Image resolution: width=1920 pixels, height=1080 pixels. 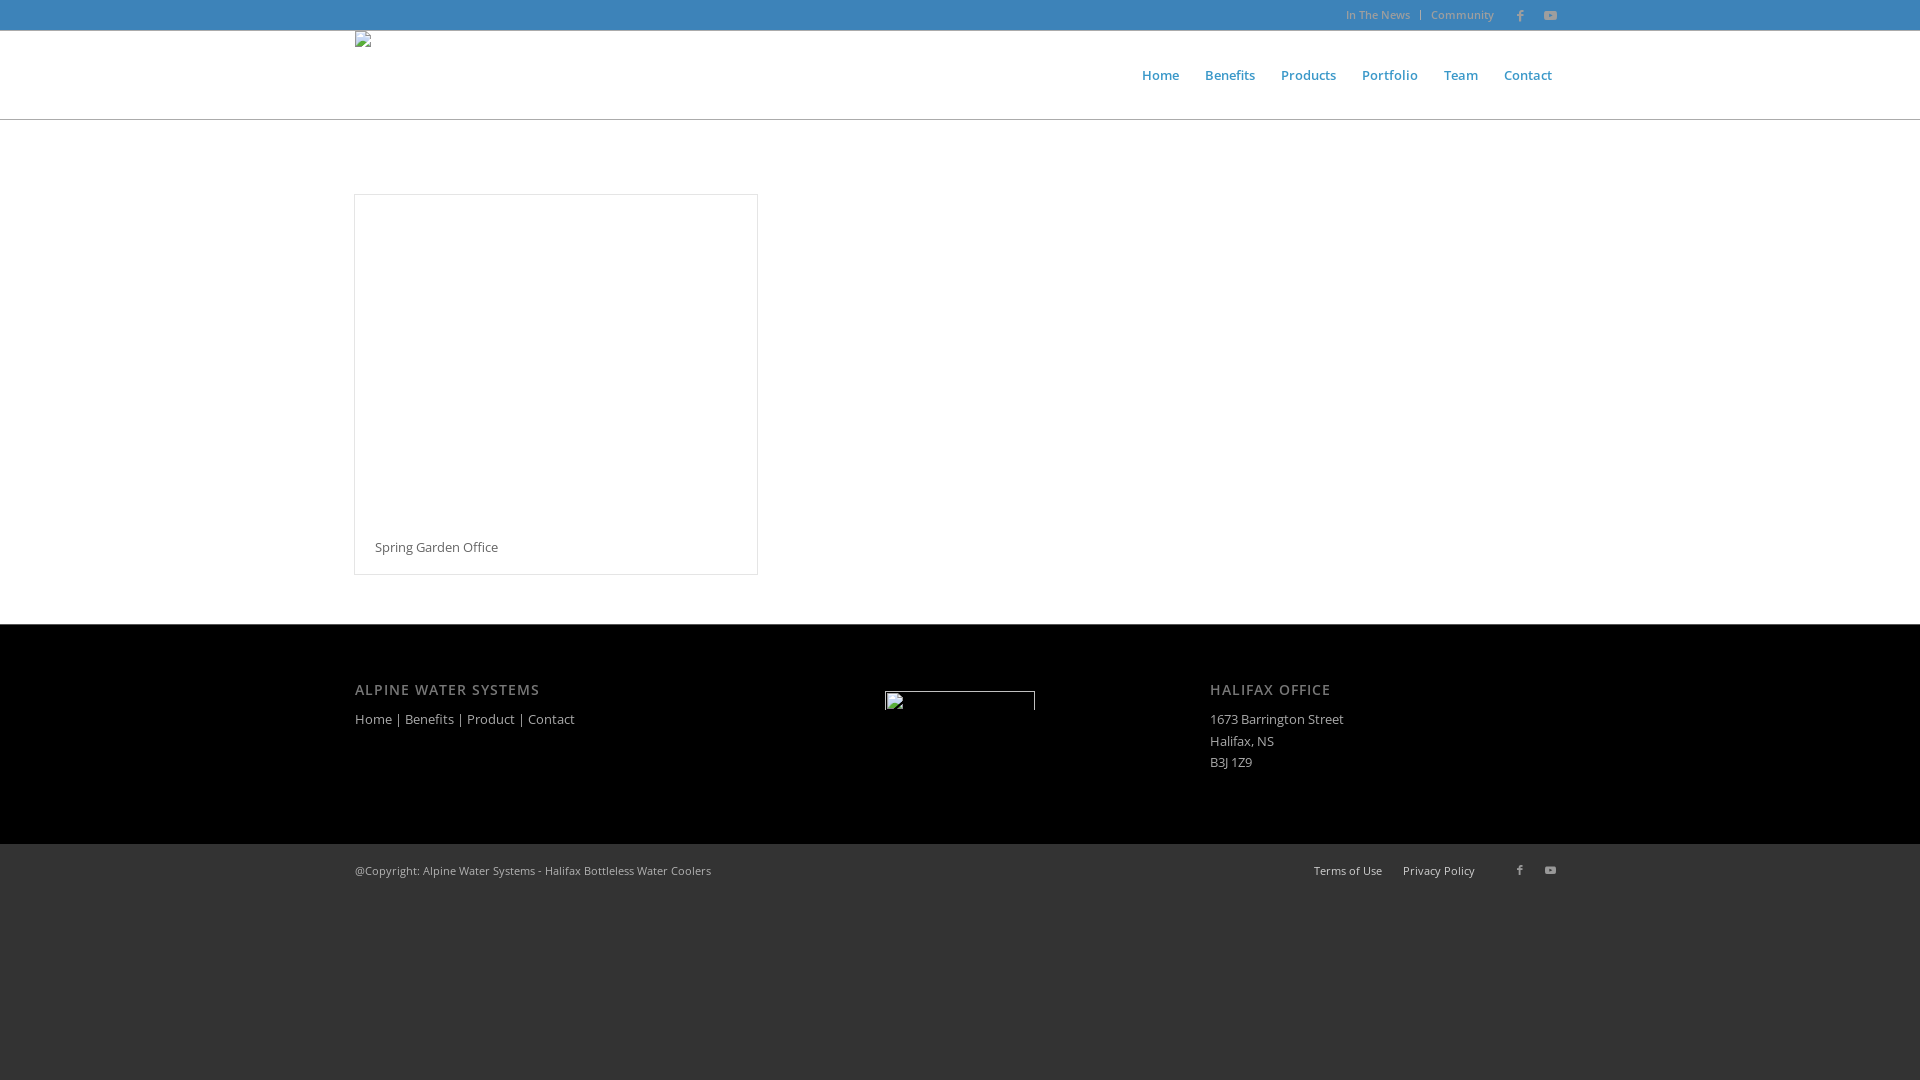 I want to click on Youtube, so click(x=1550, y=15).